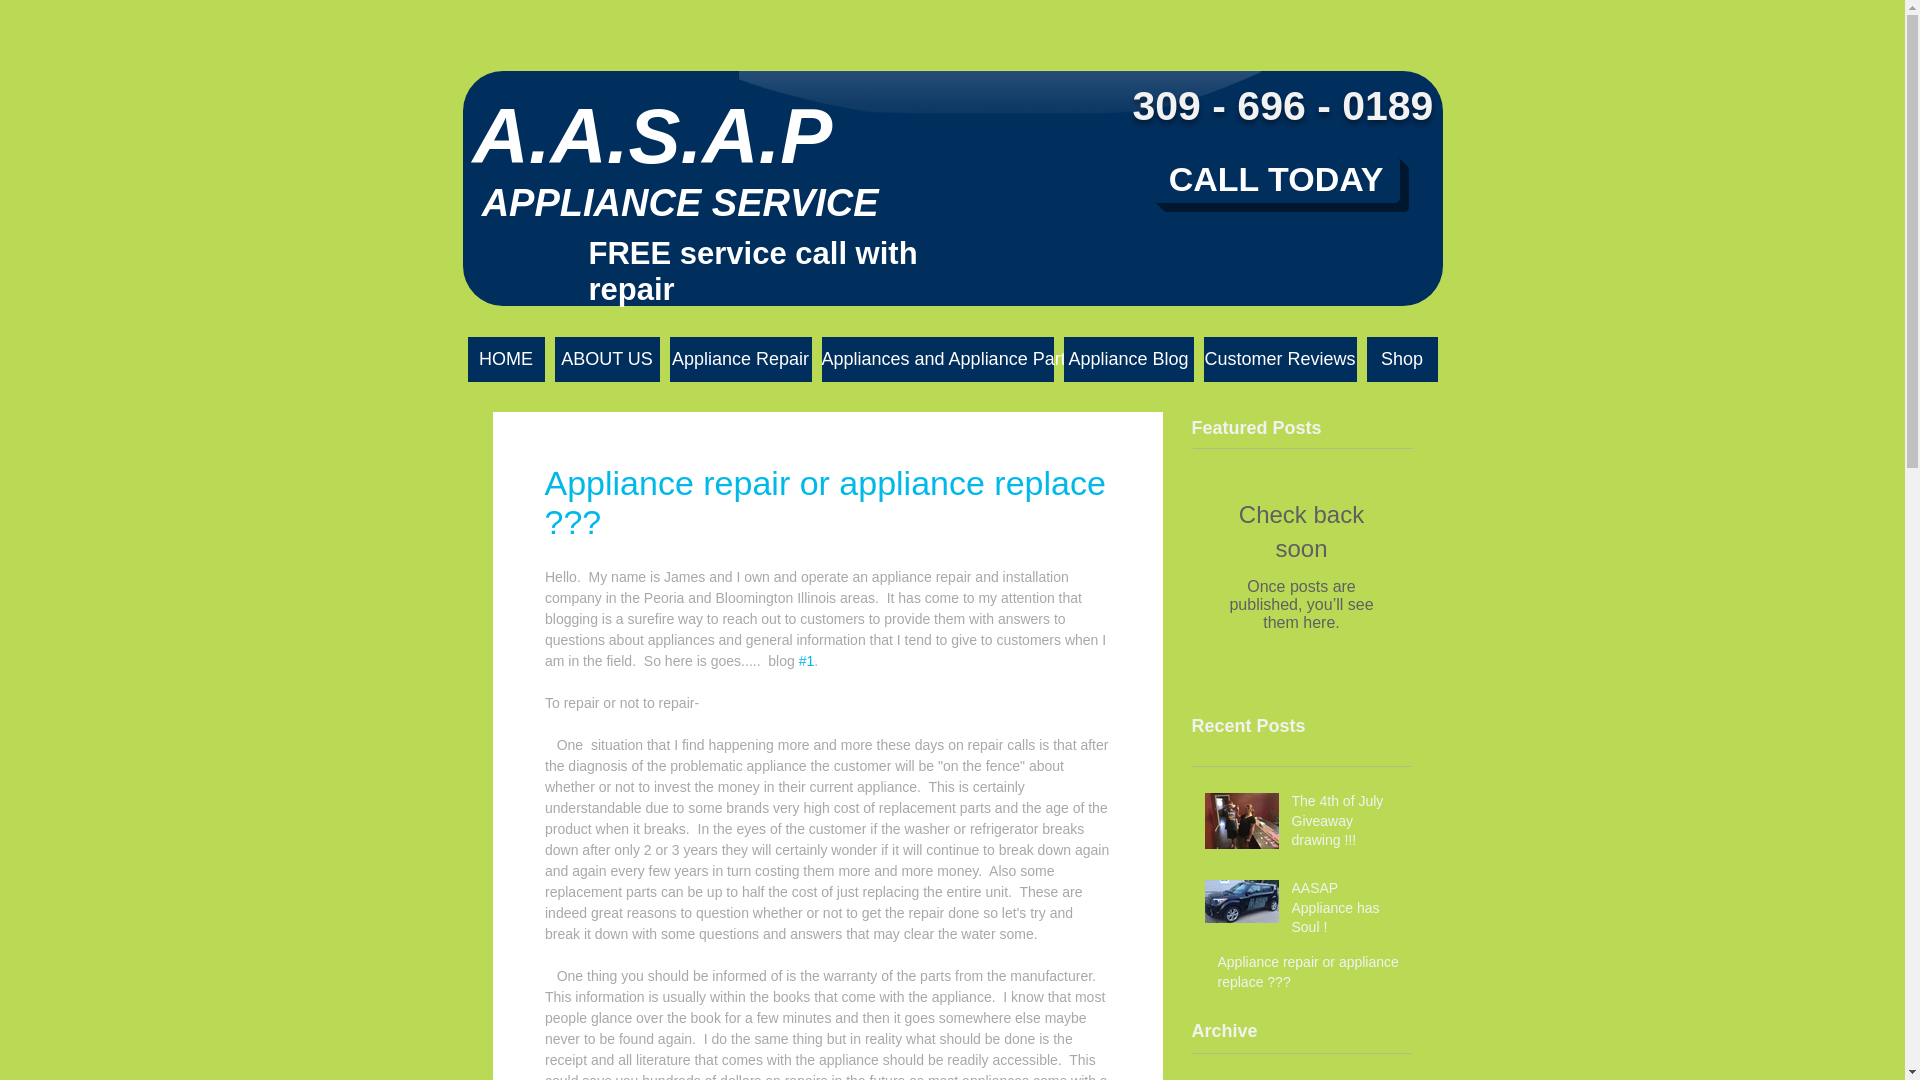 This screenshot has height=1080, width=1920. I want to click on The 4th of July Giveaway drawing !!!, so click(1346, 824).